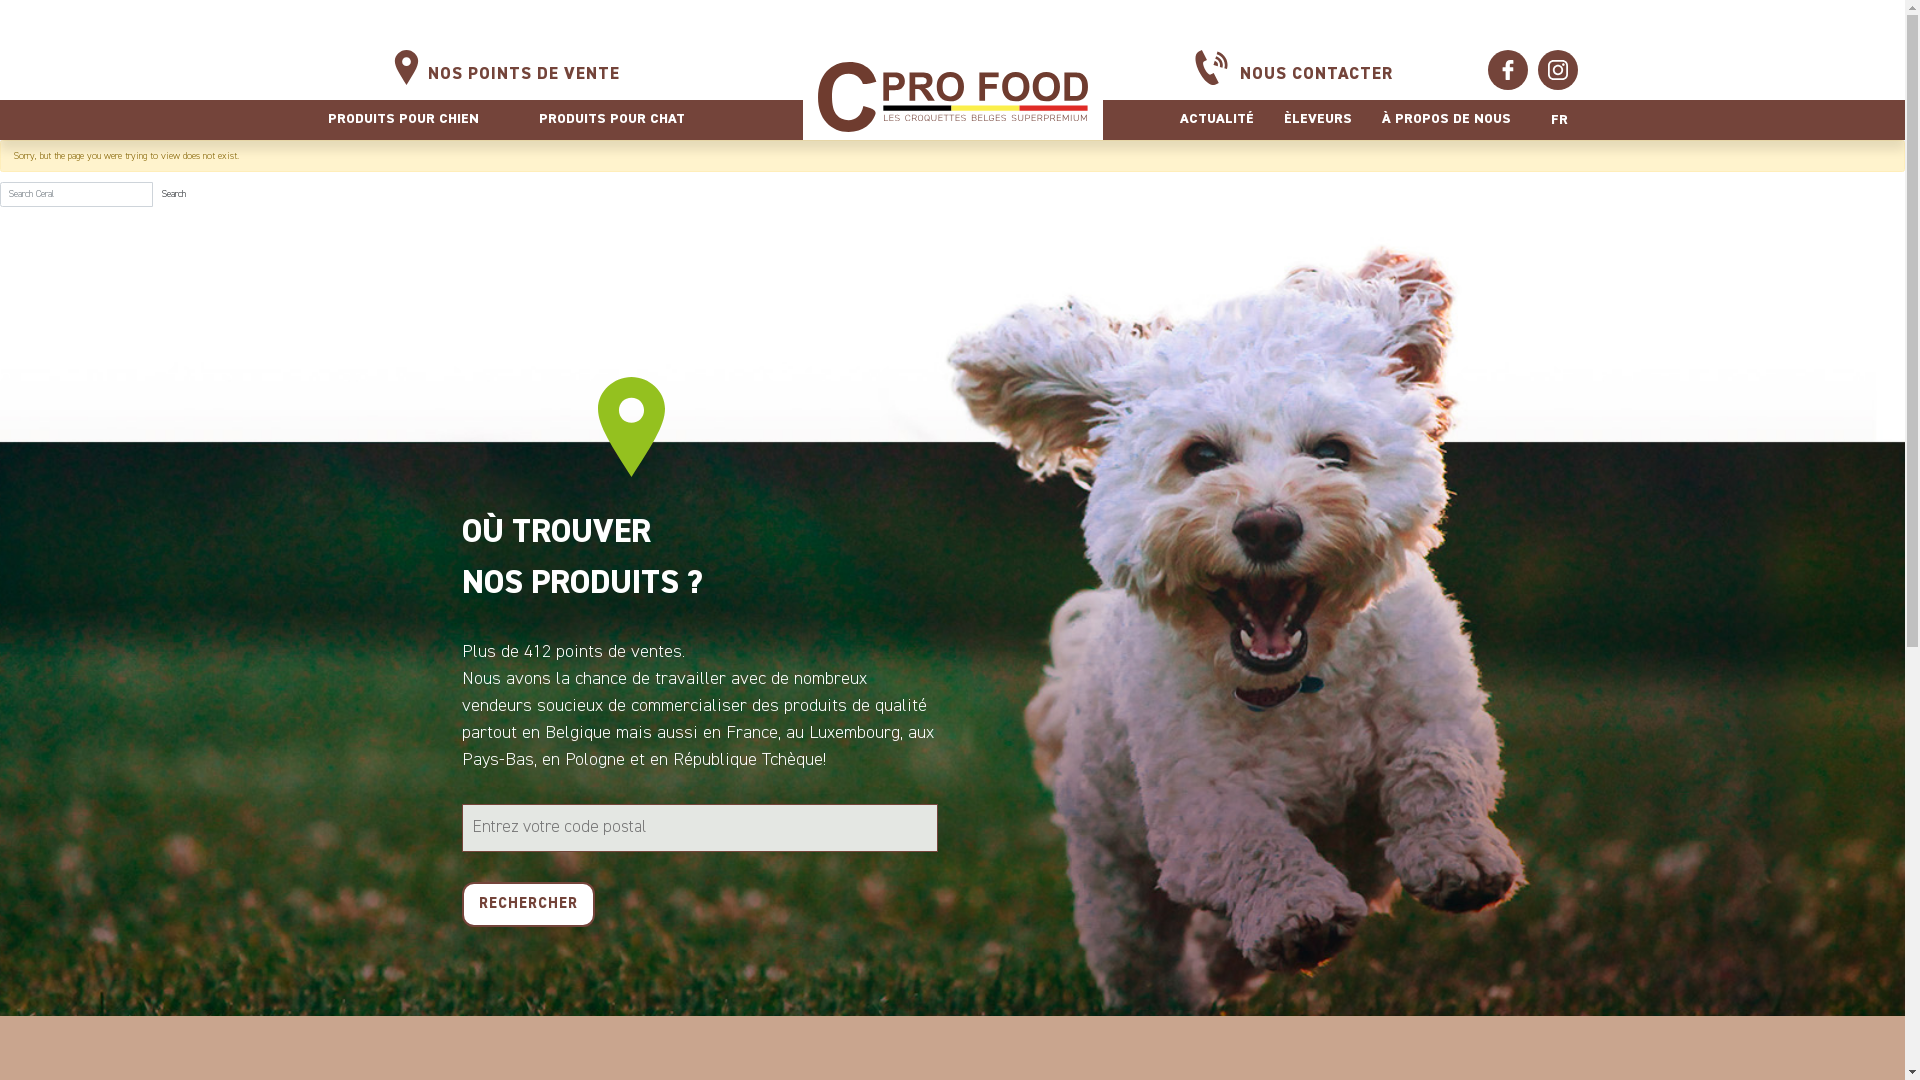  I want to click on https://www.facebook.com/ceralcprofood, so click(1508, 70).